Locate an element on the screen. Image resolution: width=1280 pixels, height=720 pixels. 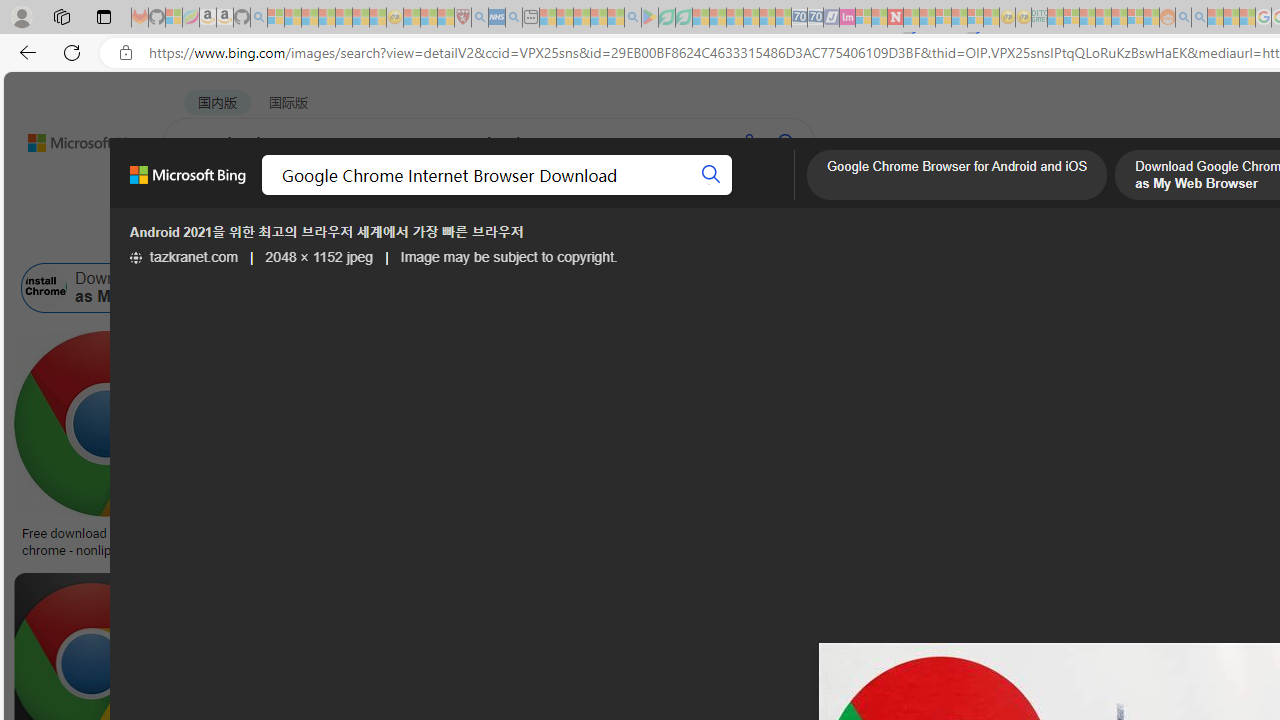
Install Google Chrome Web Browser is located at coordinates (1142, 288).